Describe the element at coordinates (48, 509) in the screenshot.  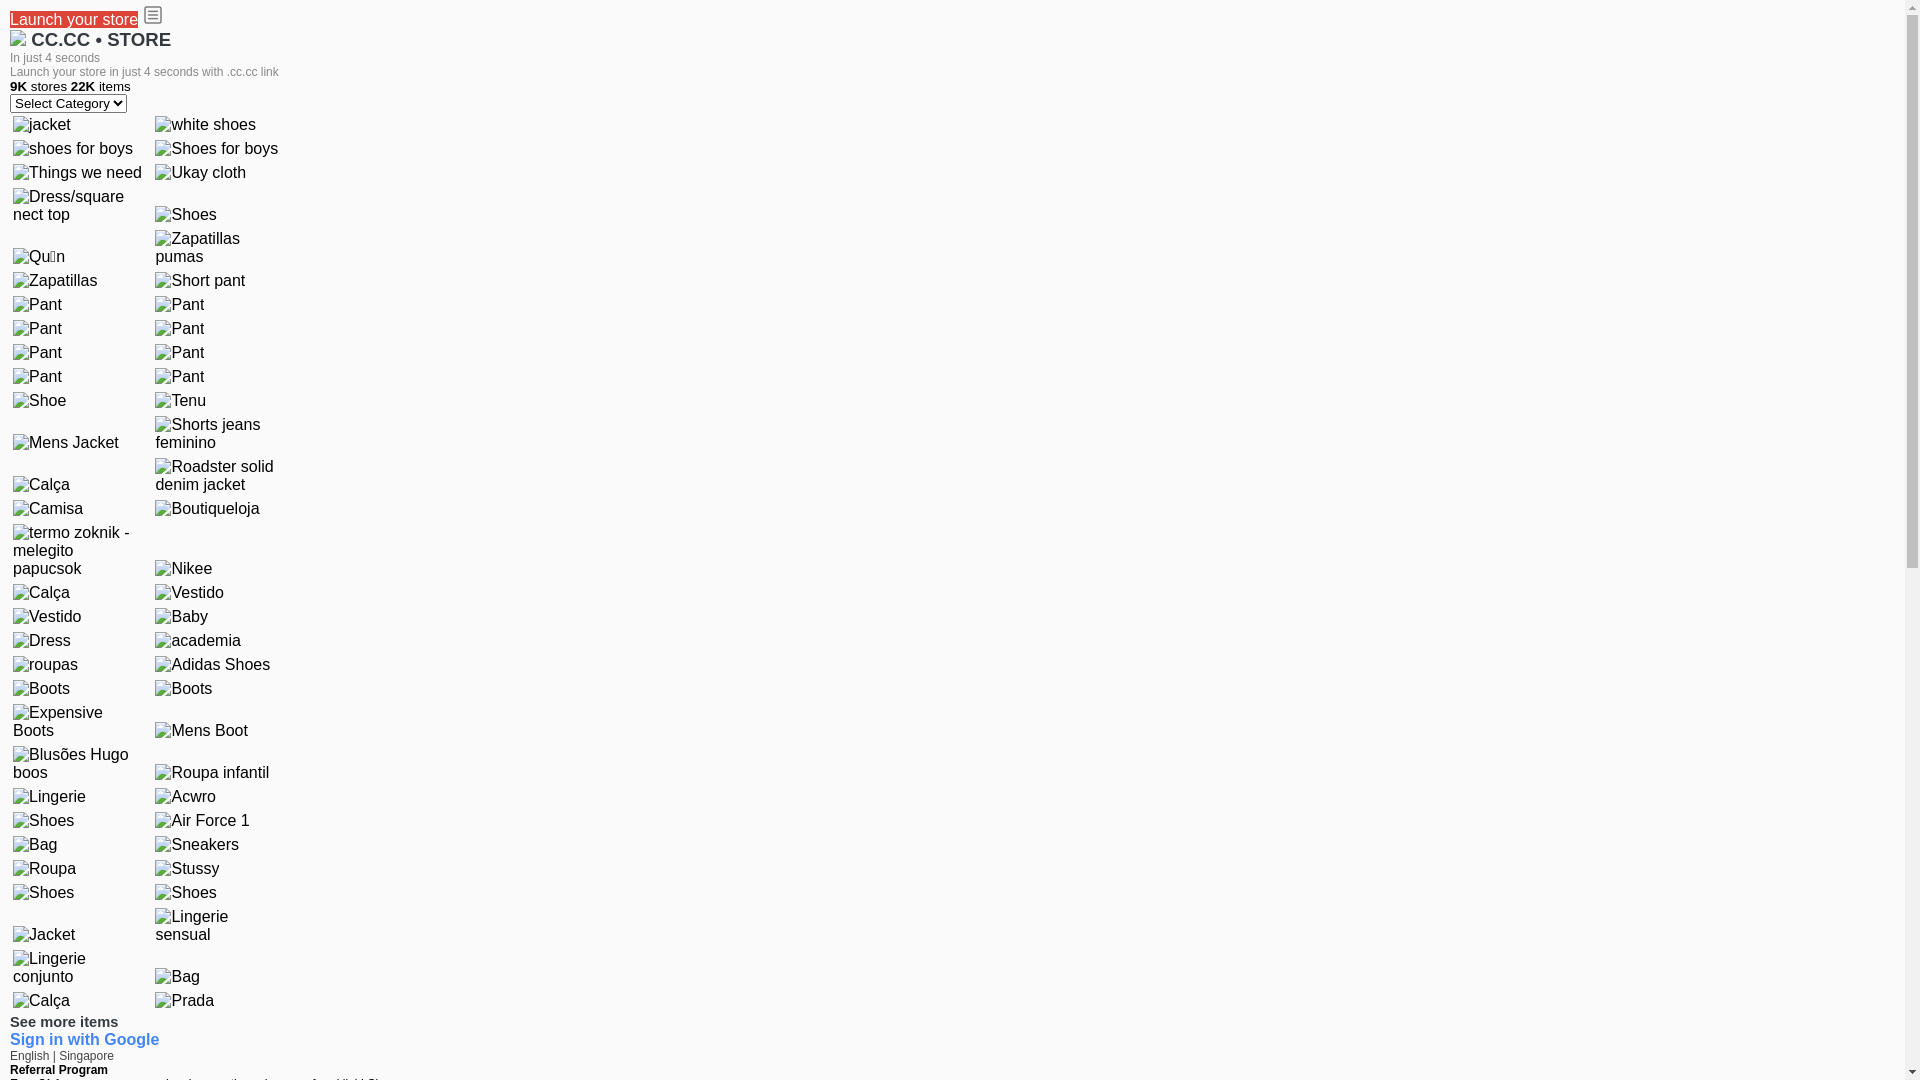
I see `Camisa` at that location.